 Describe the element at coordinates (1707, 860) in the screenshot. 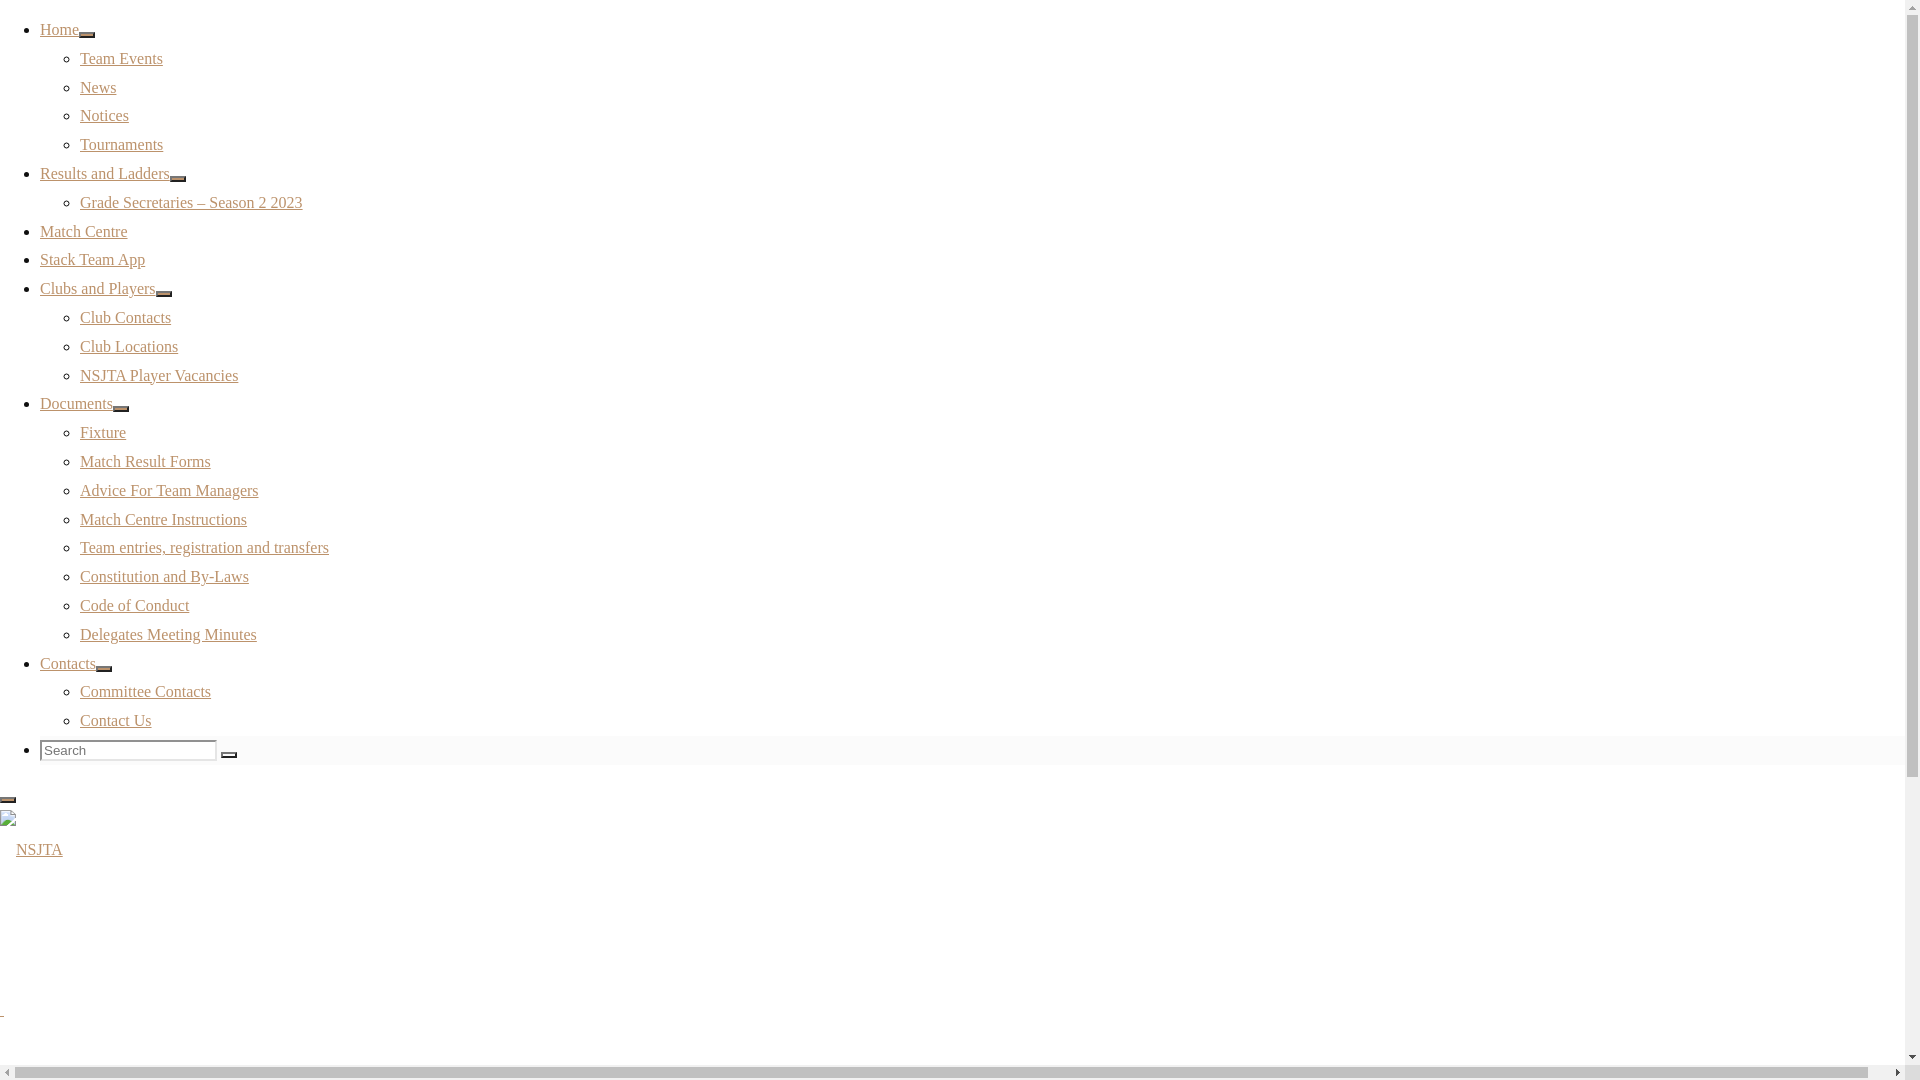

I see `ALICIA MOLIK CUP 2023` at that location.